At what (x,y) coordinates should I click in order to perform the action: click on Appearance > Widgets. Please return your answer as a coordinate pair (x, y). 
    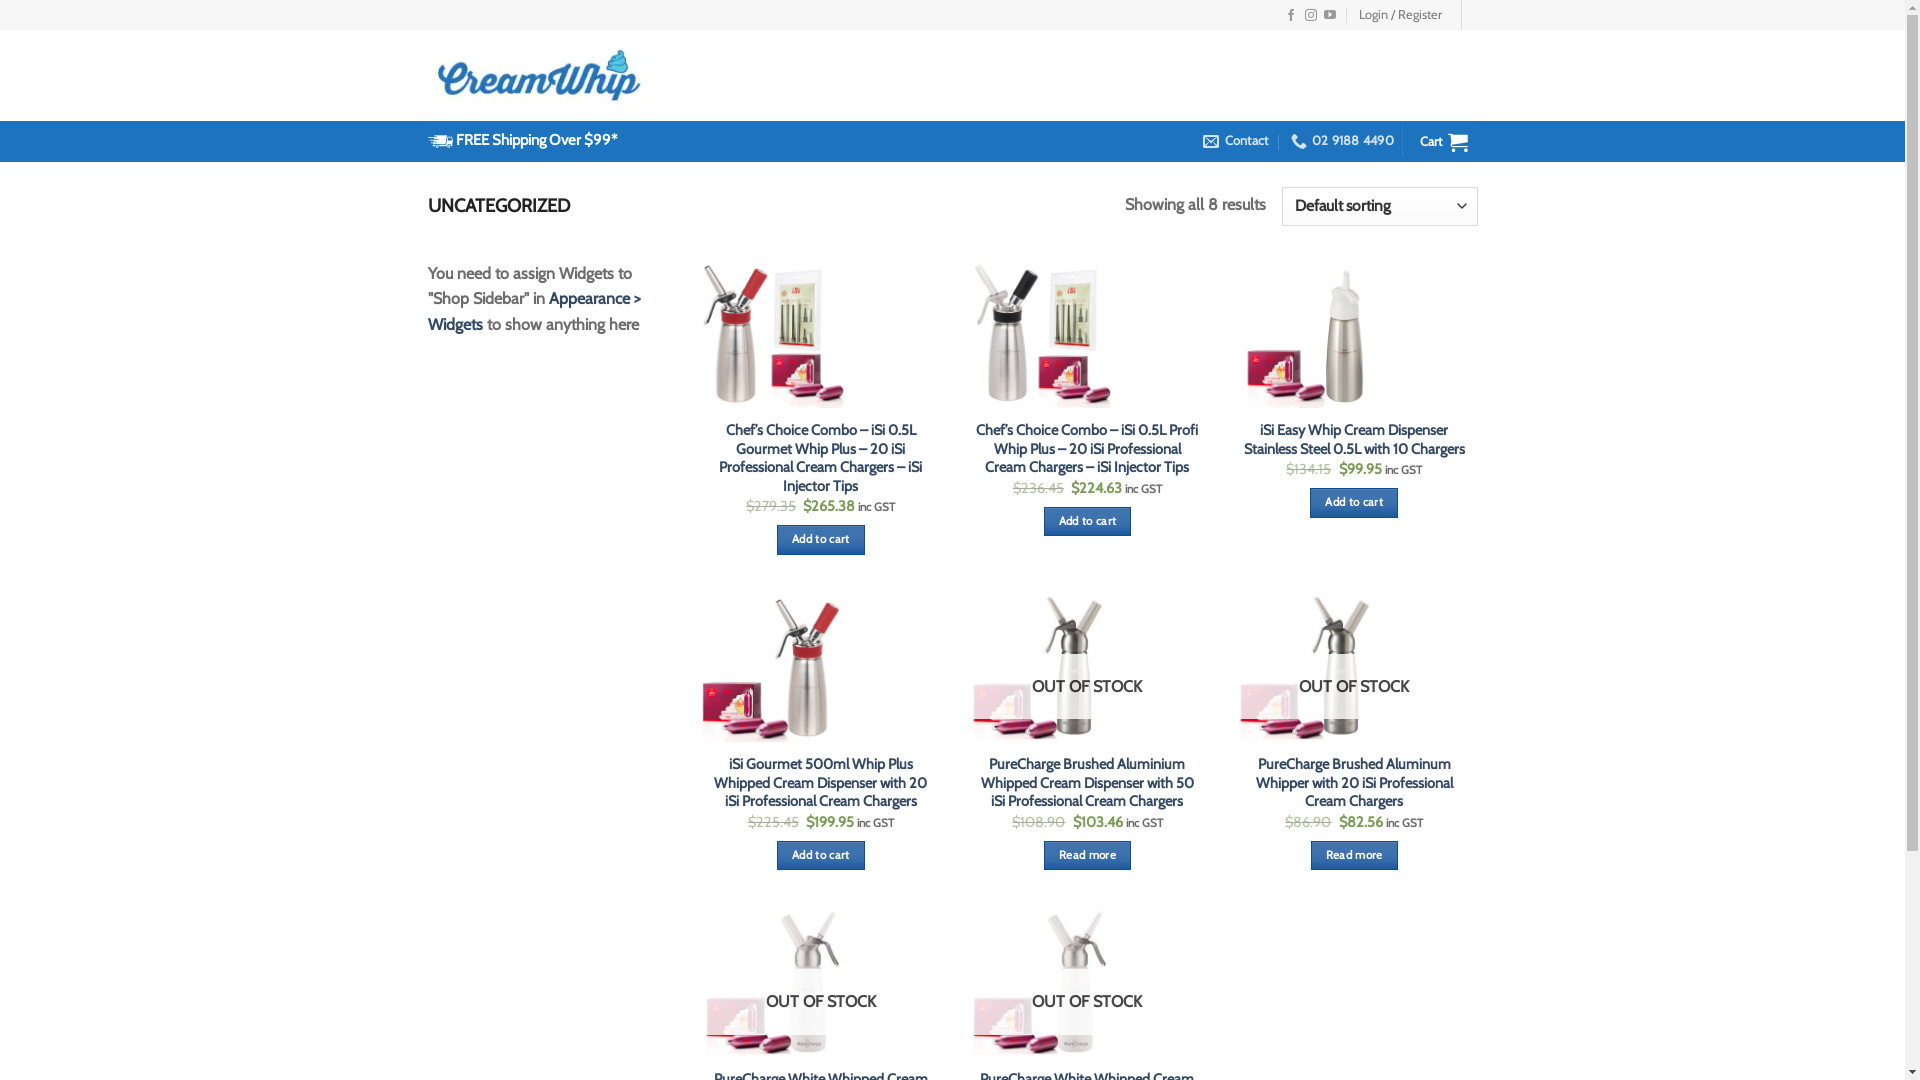
    Looking at the image, I should click on (534, 312).